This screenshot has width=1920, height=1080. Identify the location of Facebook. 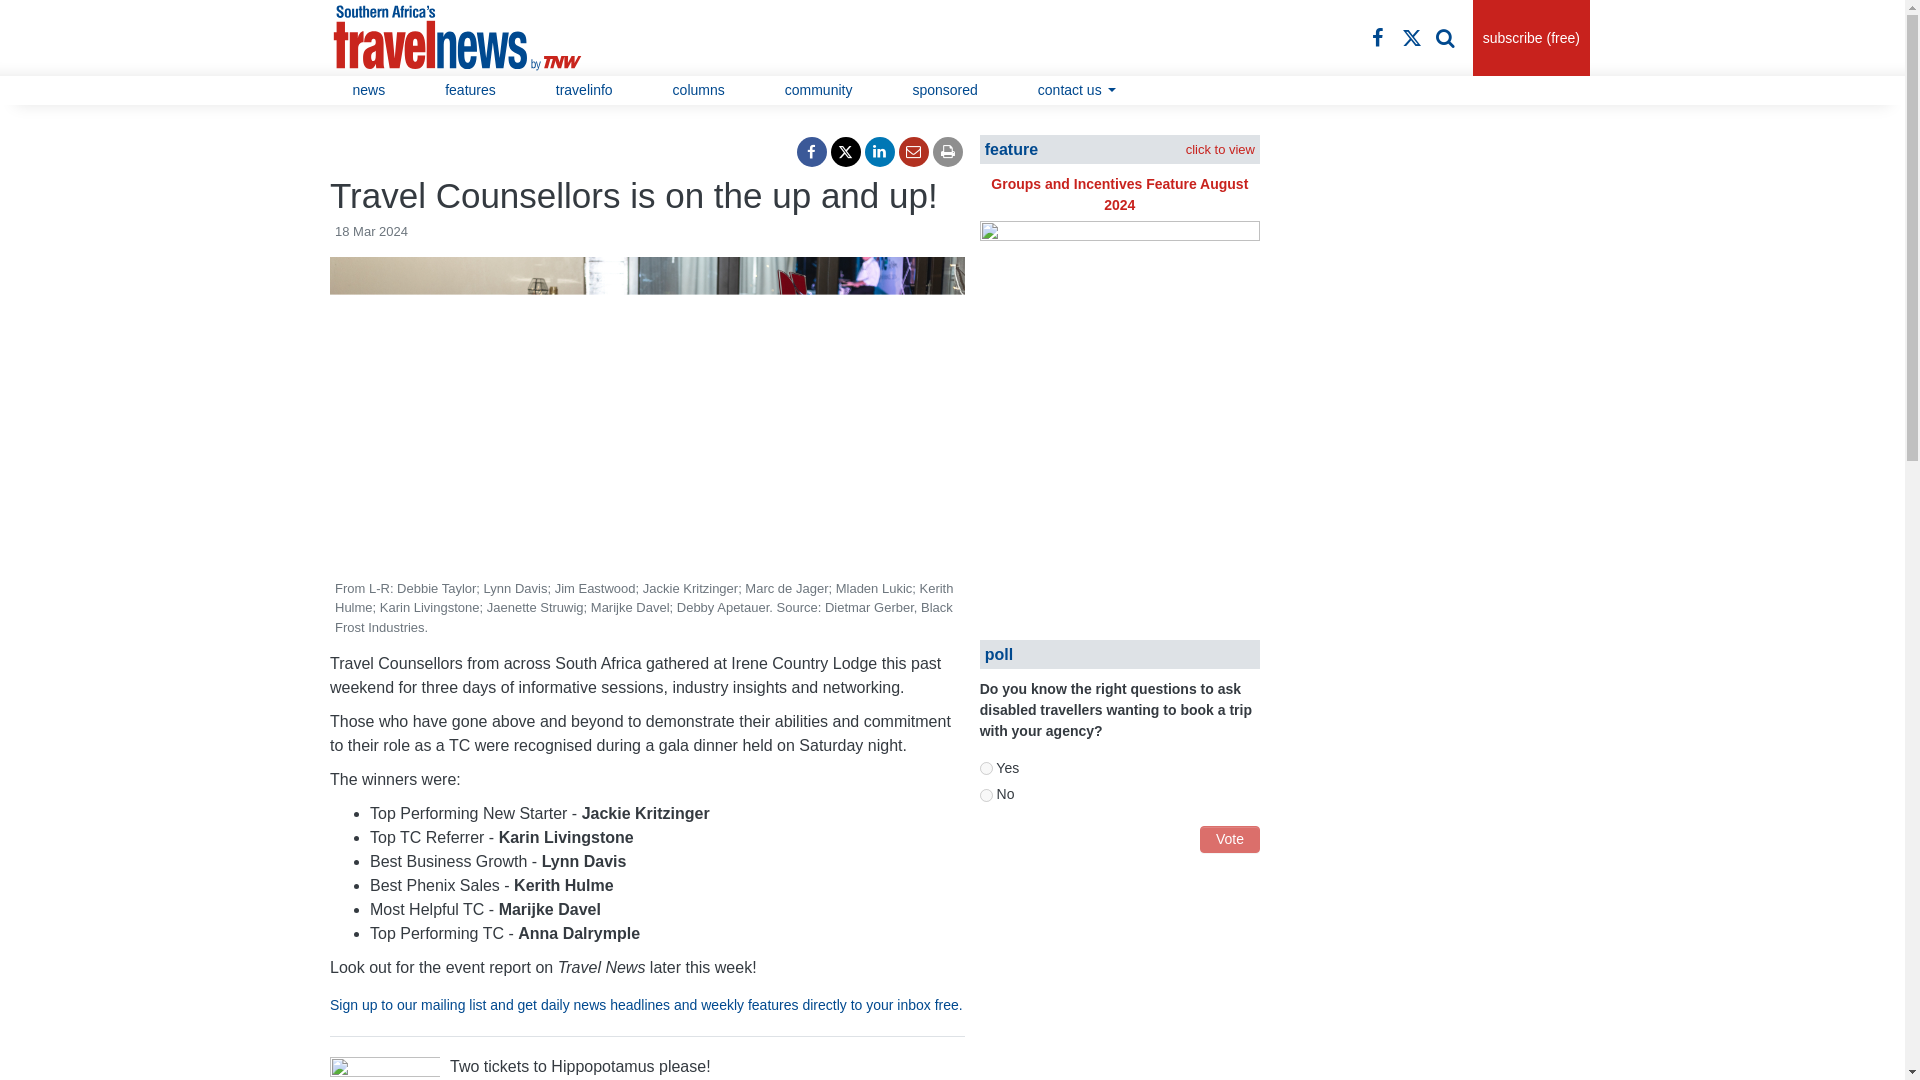
(812, 152).